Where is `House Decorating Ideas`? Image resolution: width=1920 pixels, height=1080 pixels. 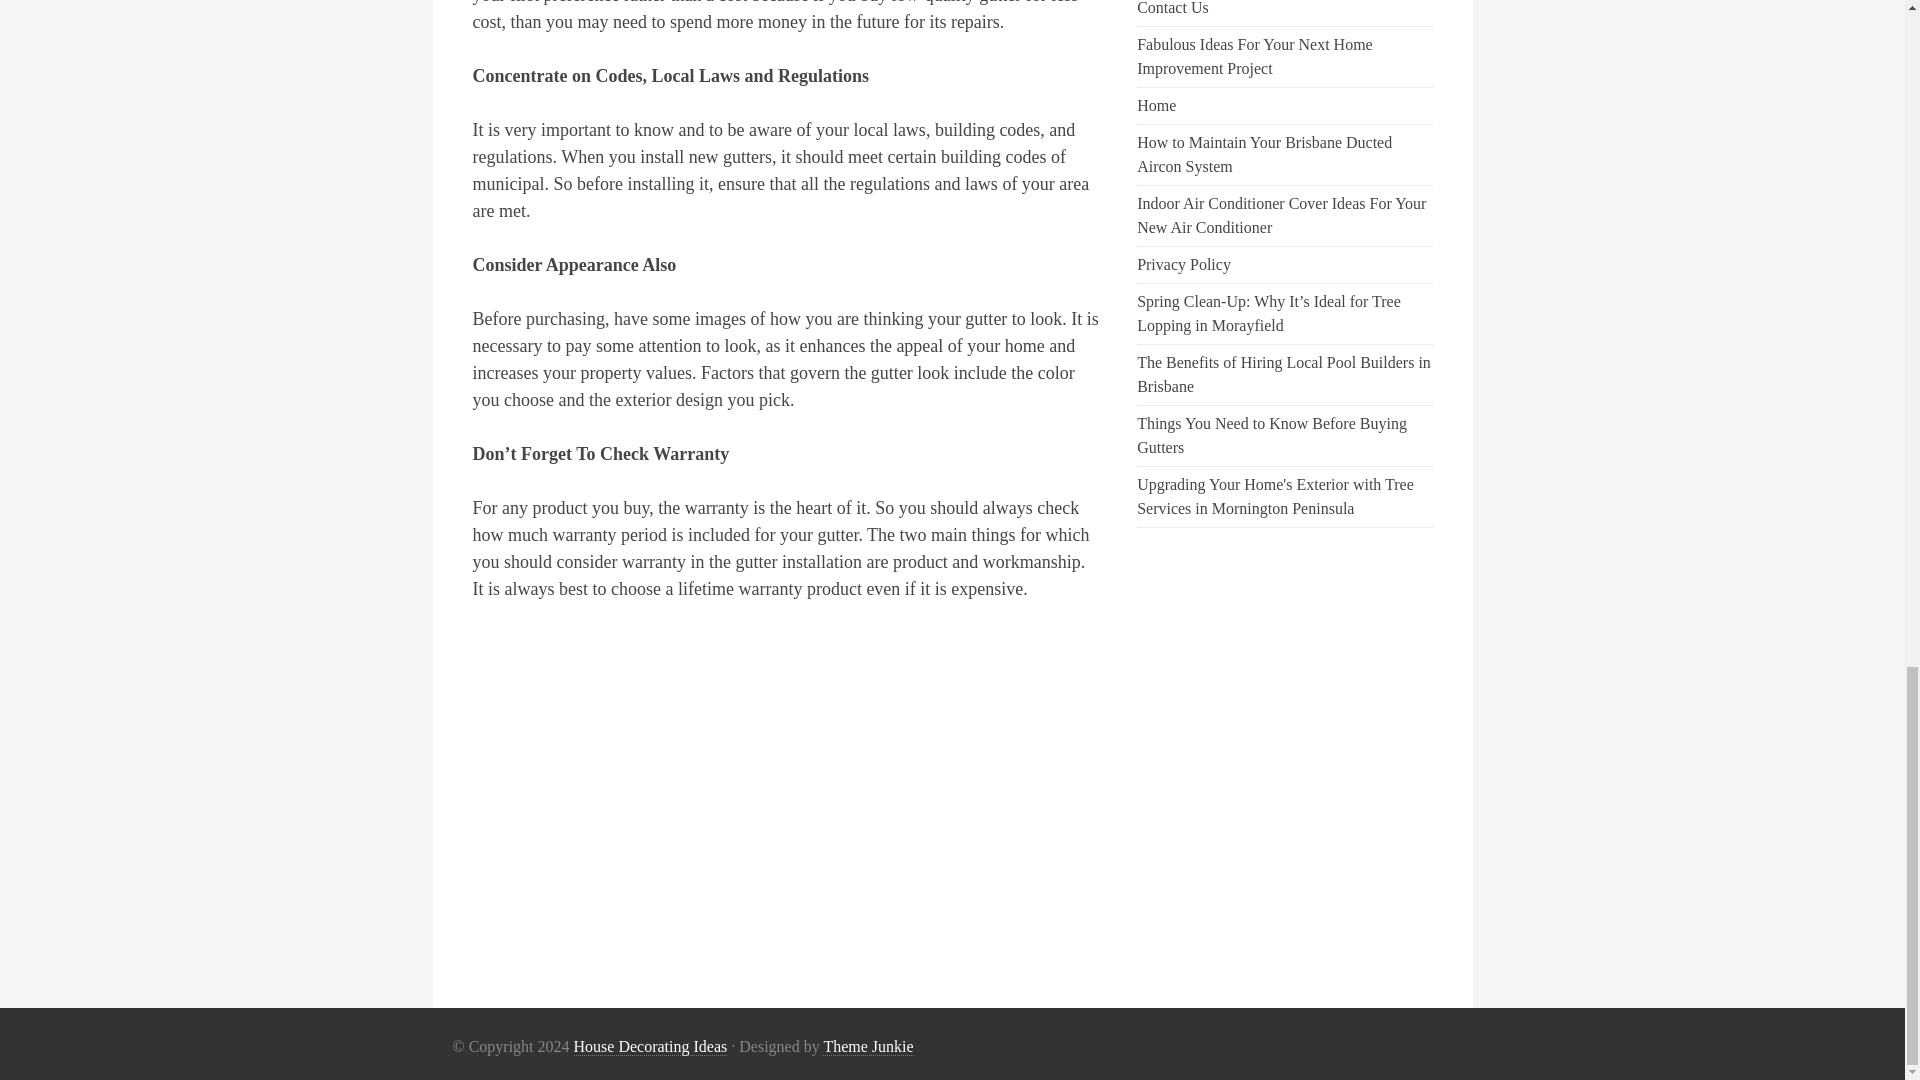
House Decorating Ideas is located at coordinates (650, 1046).